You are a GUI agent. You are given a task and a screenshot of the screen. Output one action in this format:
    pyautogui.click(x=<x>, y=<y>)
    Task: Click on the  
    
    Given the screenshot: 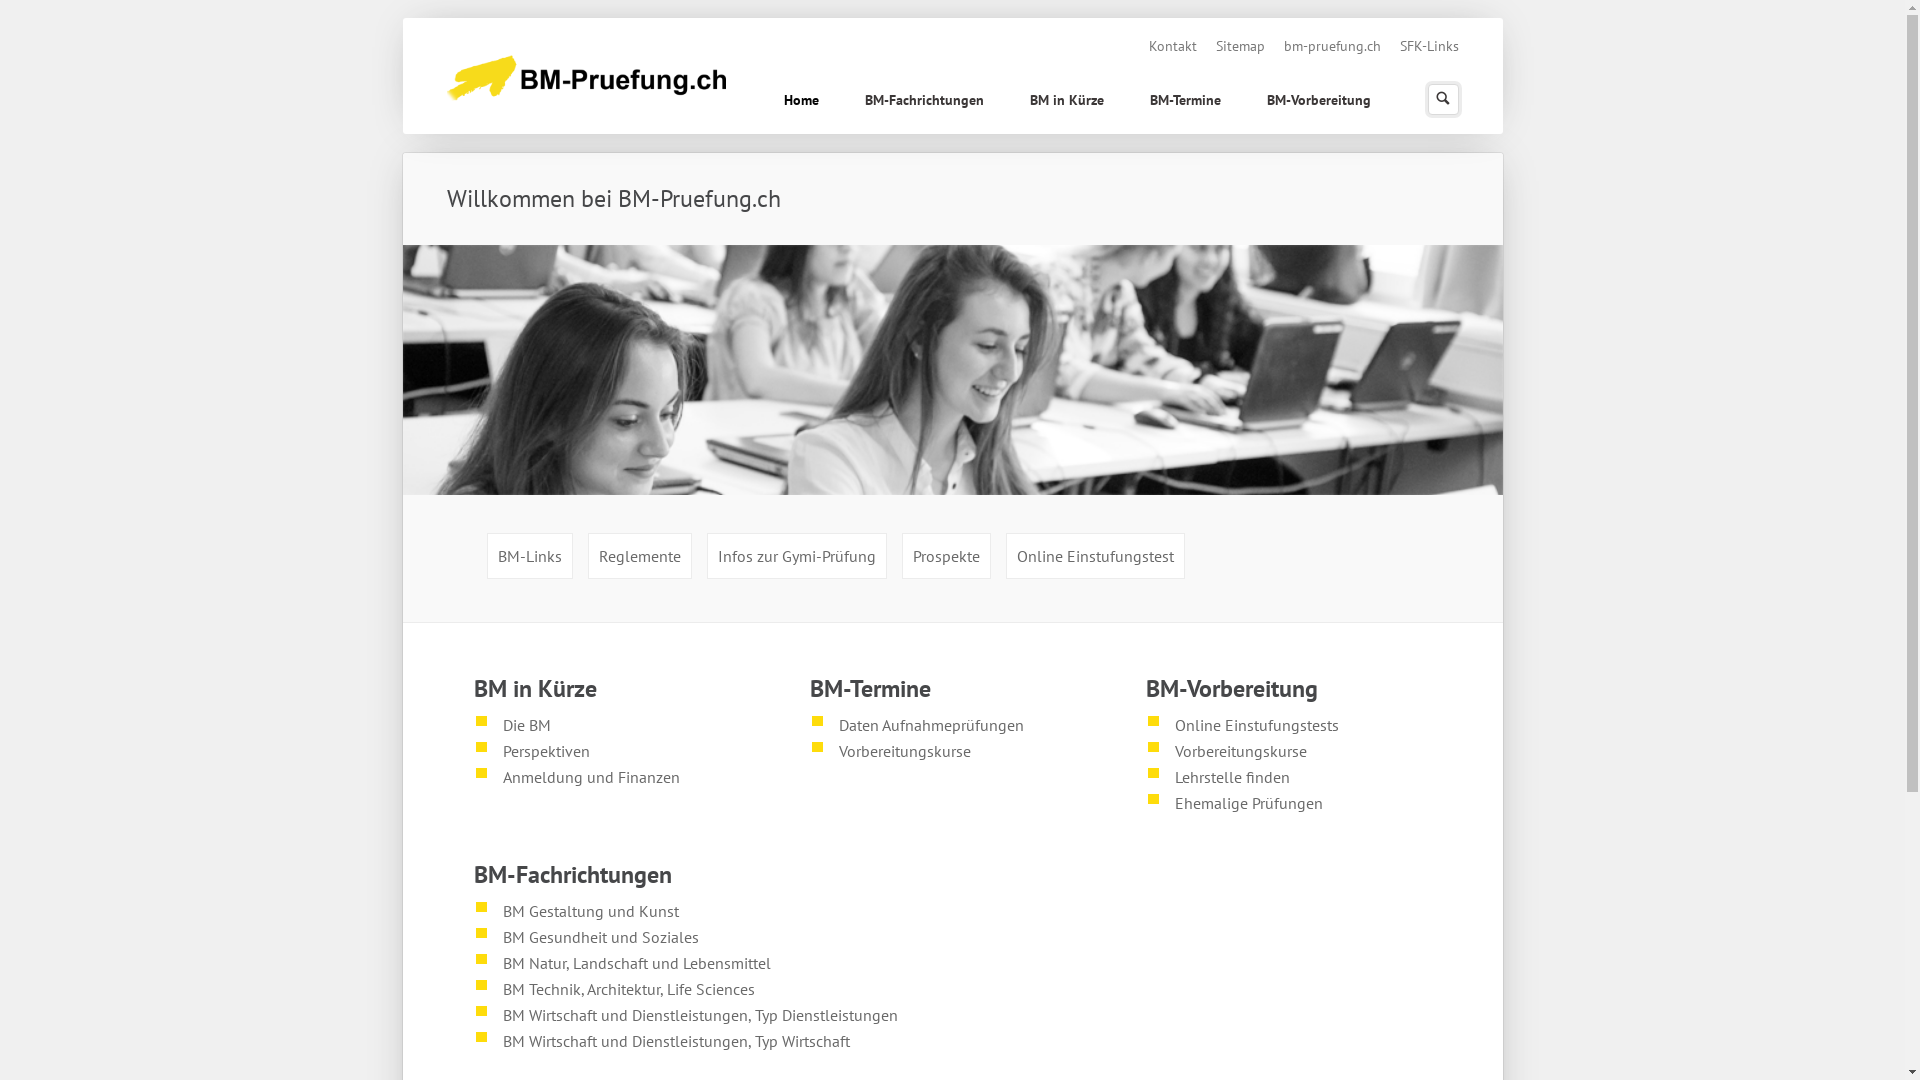 What is the action you would take?
    pyautogui.click(x=482, y=812)
    